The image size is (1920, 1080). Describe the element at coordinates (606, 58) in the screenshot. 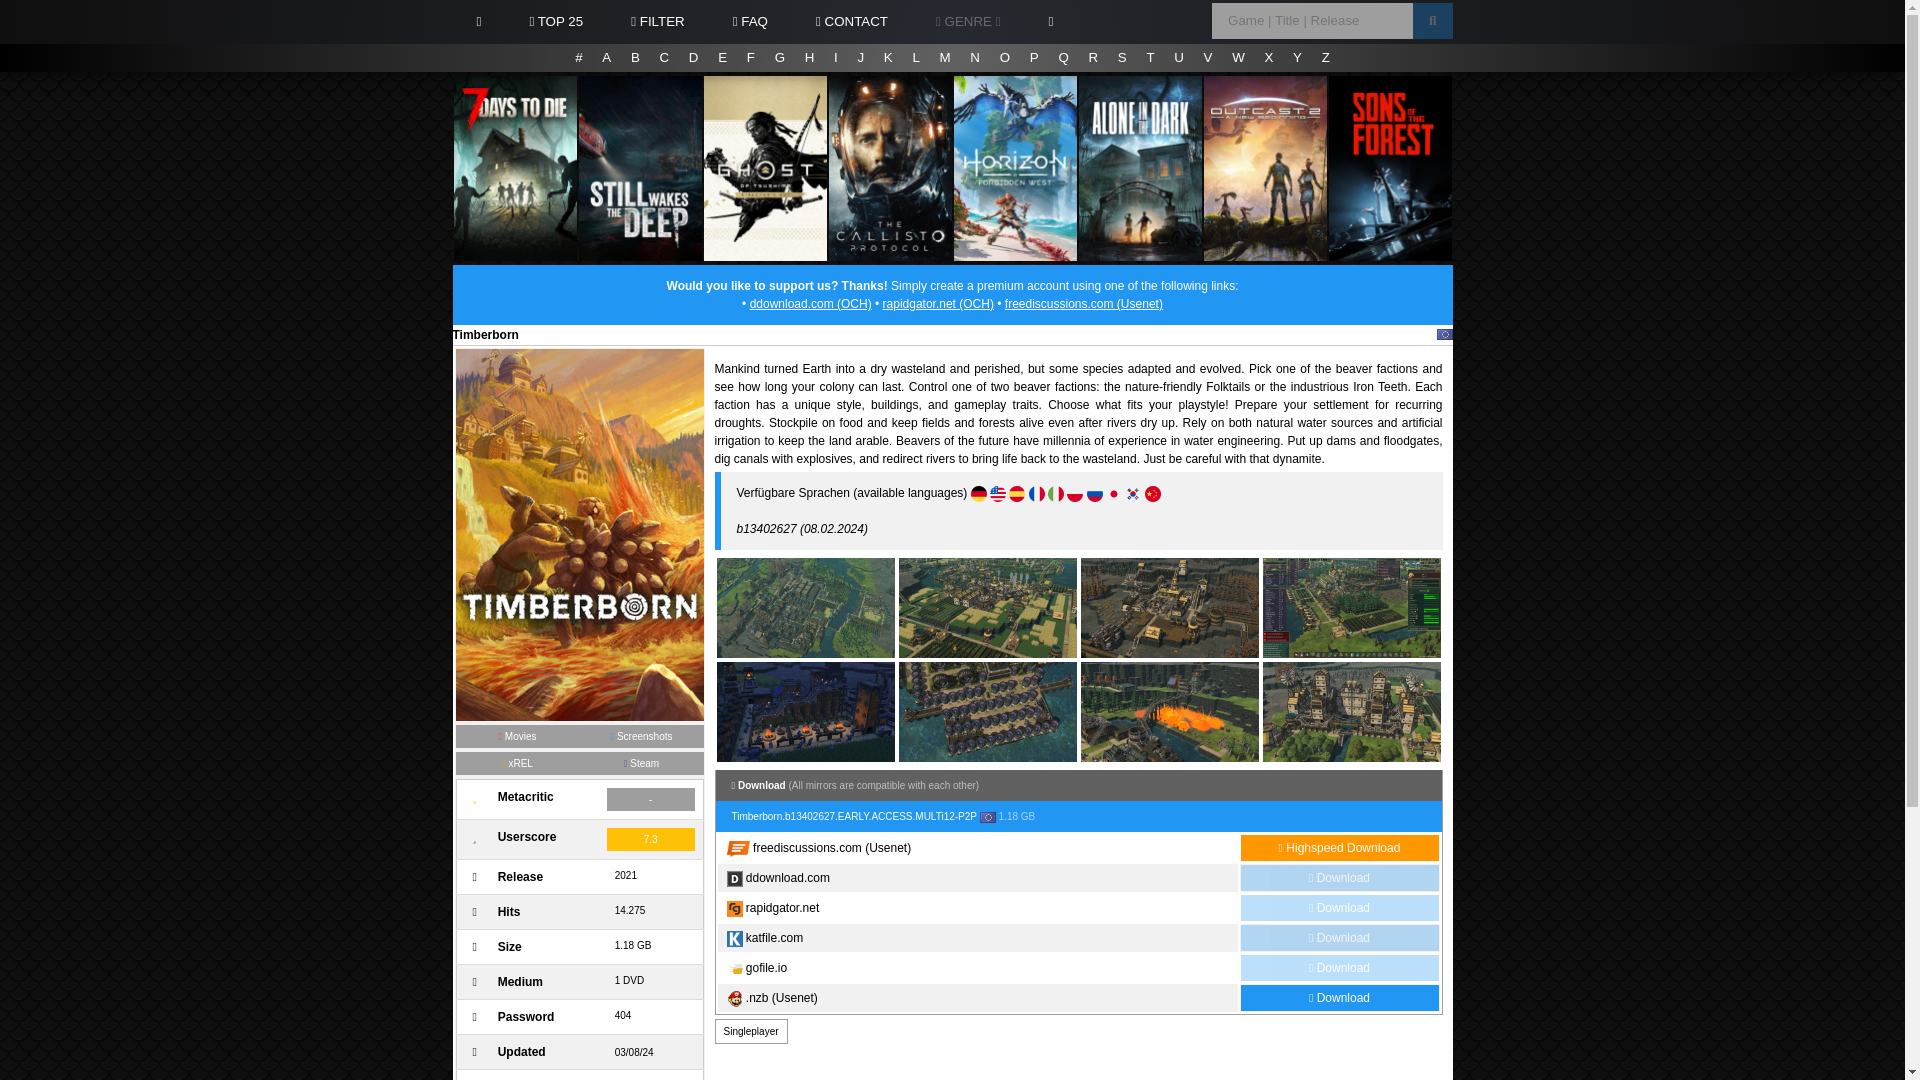

I see `Alle Spiele mit A` at that location.